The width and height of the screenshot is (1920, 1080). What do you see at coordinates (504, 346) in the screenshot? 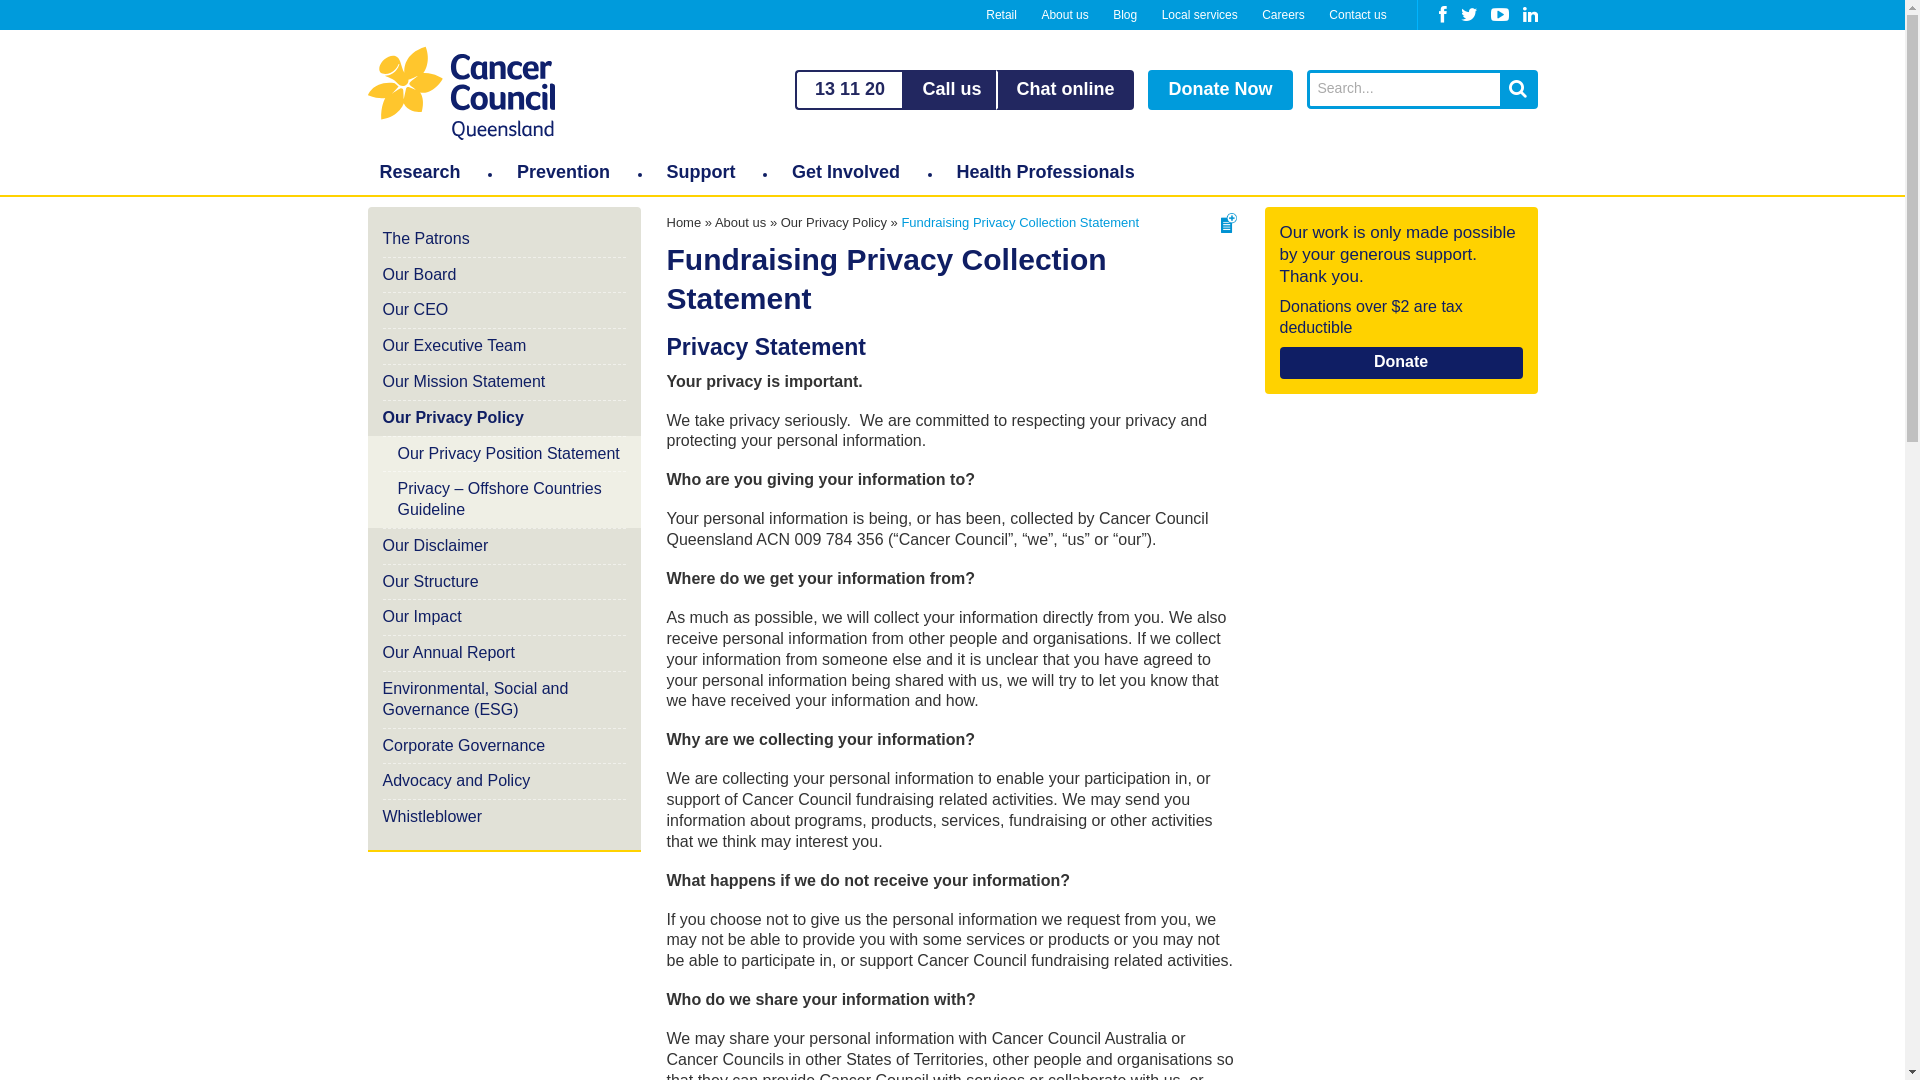
I see `Our Executive Team` at bounding box center [504, 346].